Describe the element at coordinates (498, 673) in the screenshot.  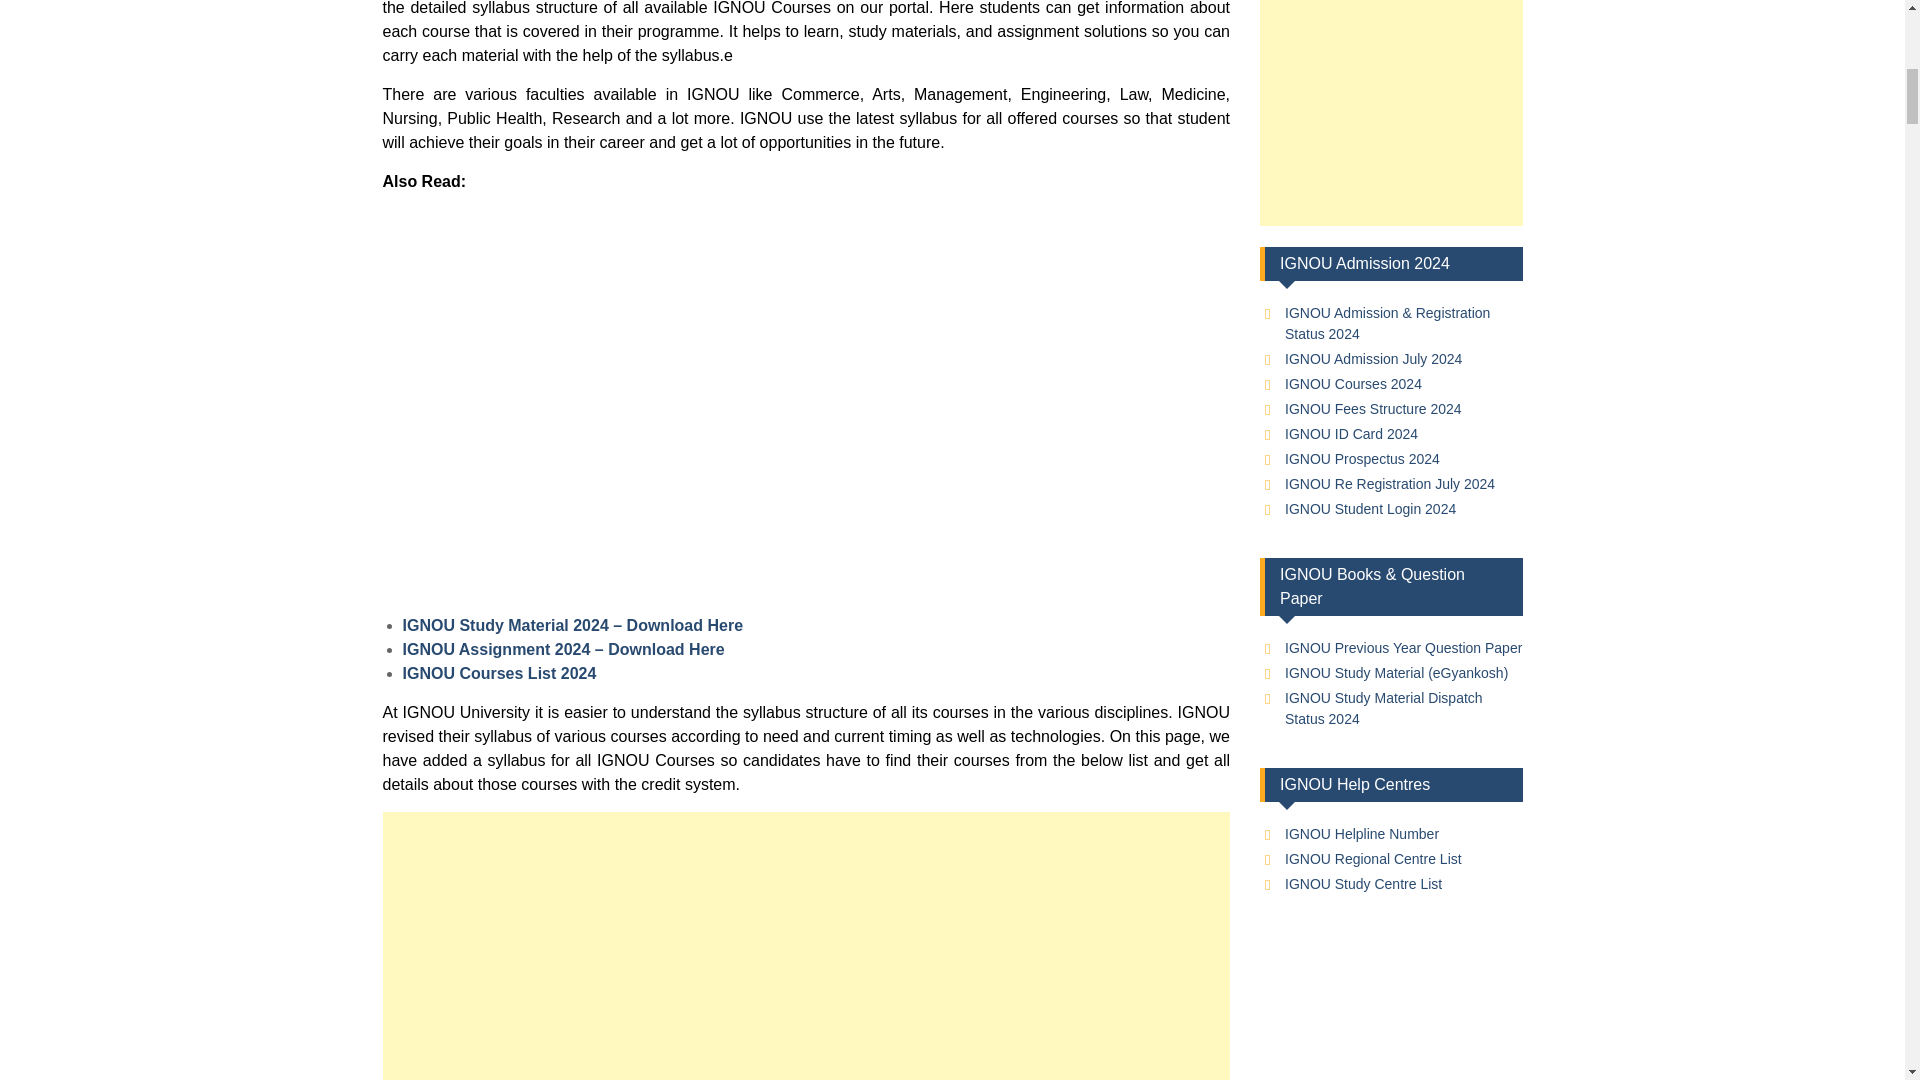
I see `IGNOU Courses List 2024` at that location.